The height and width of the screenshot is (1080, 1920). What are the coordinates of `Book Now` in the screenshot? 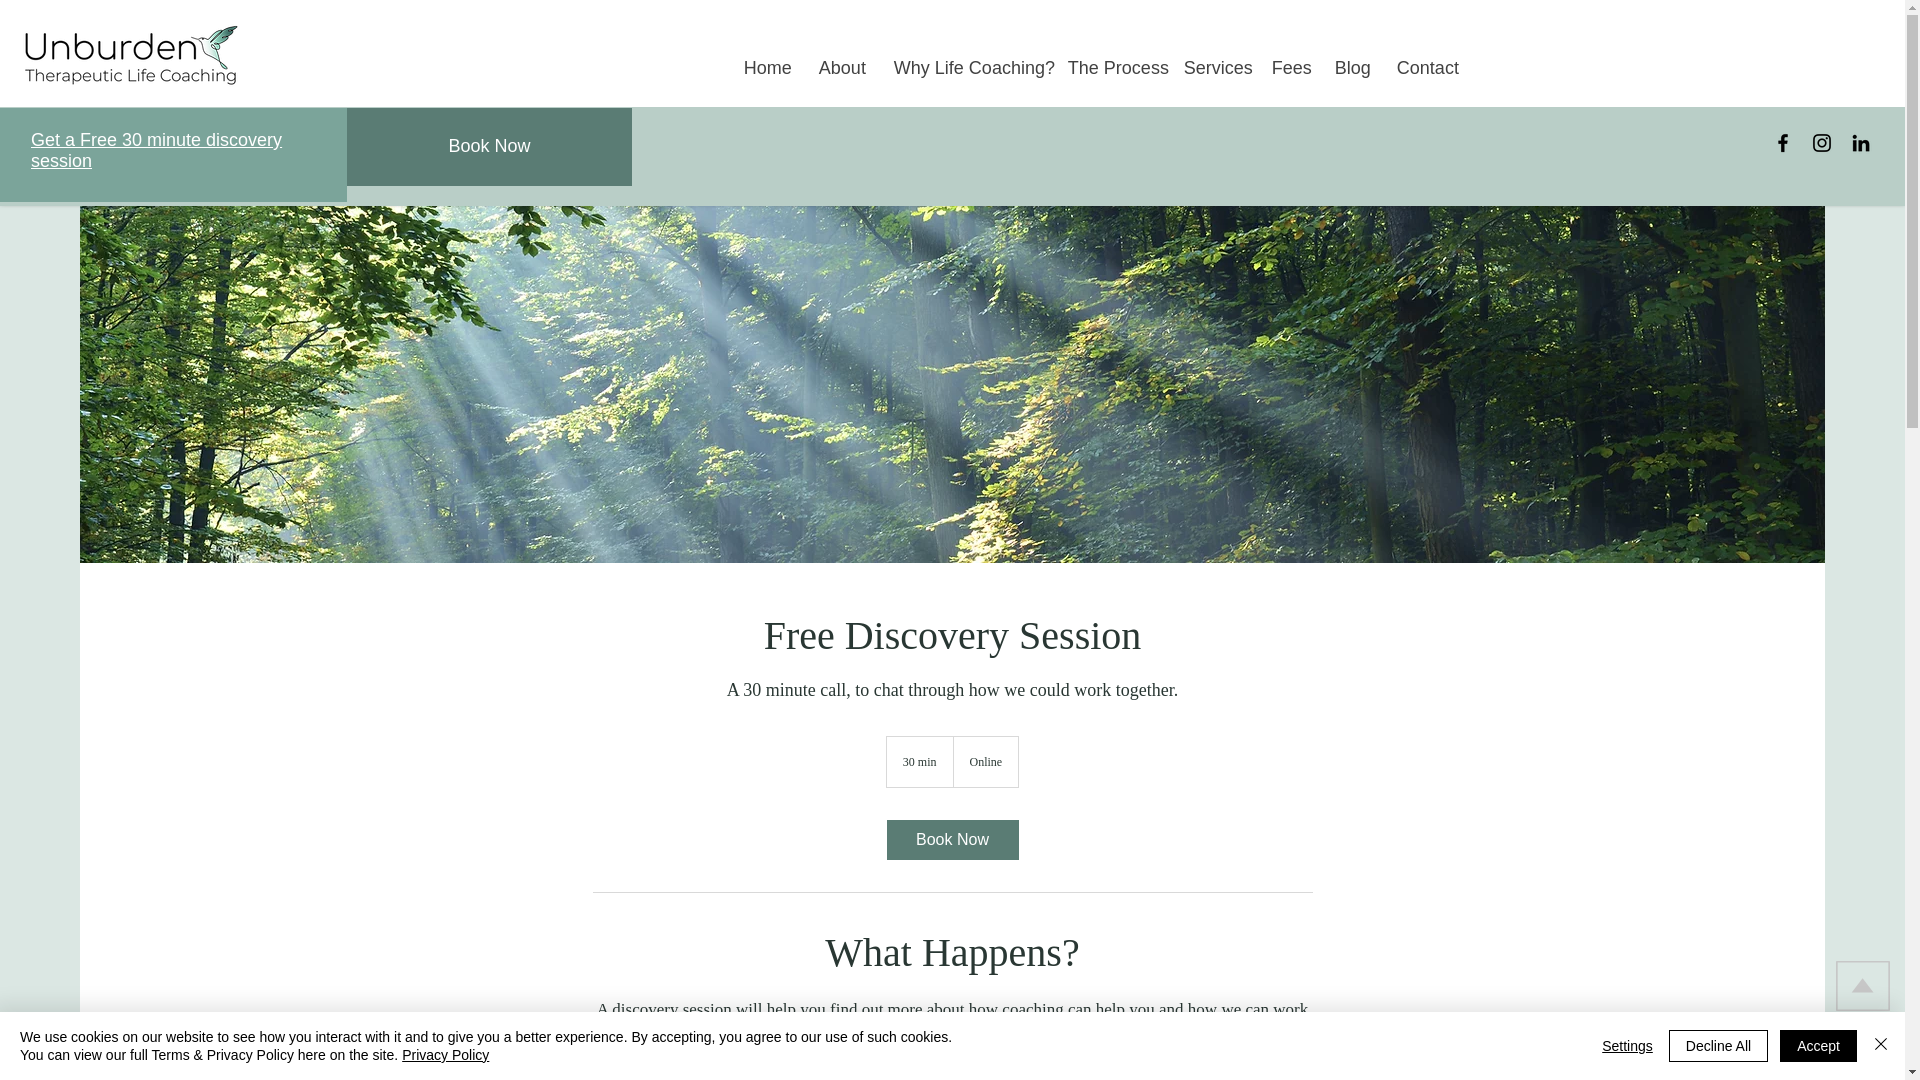 It's located at (951, 839).